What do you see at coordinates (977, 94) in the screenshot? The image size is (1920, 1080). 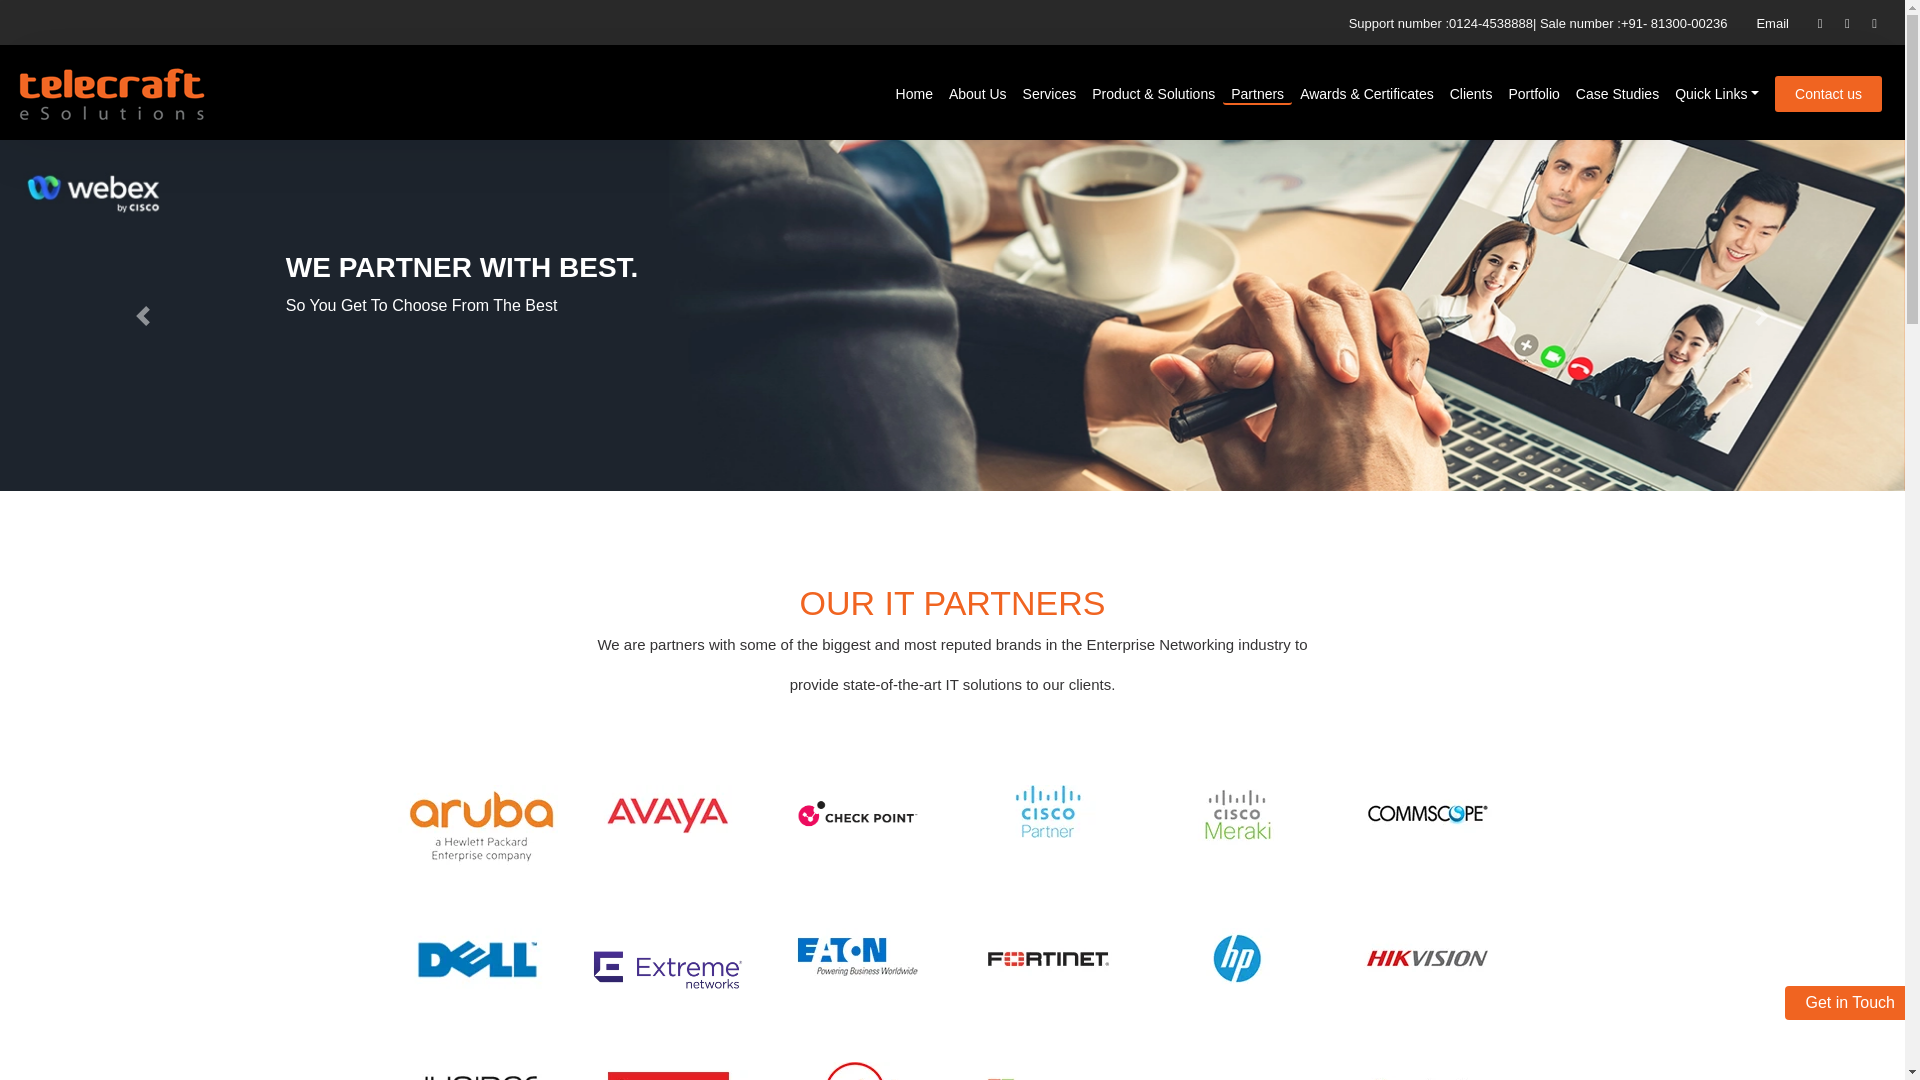 I see `About Us` at bounding box center [977, 94].